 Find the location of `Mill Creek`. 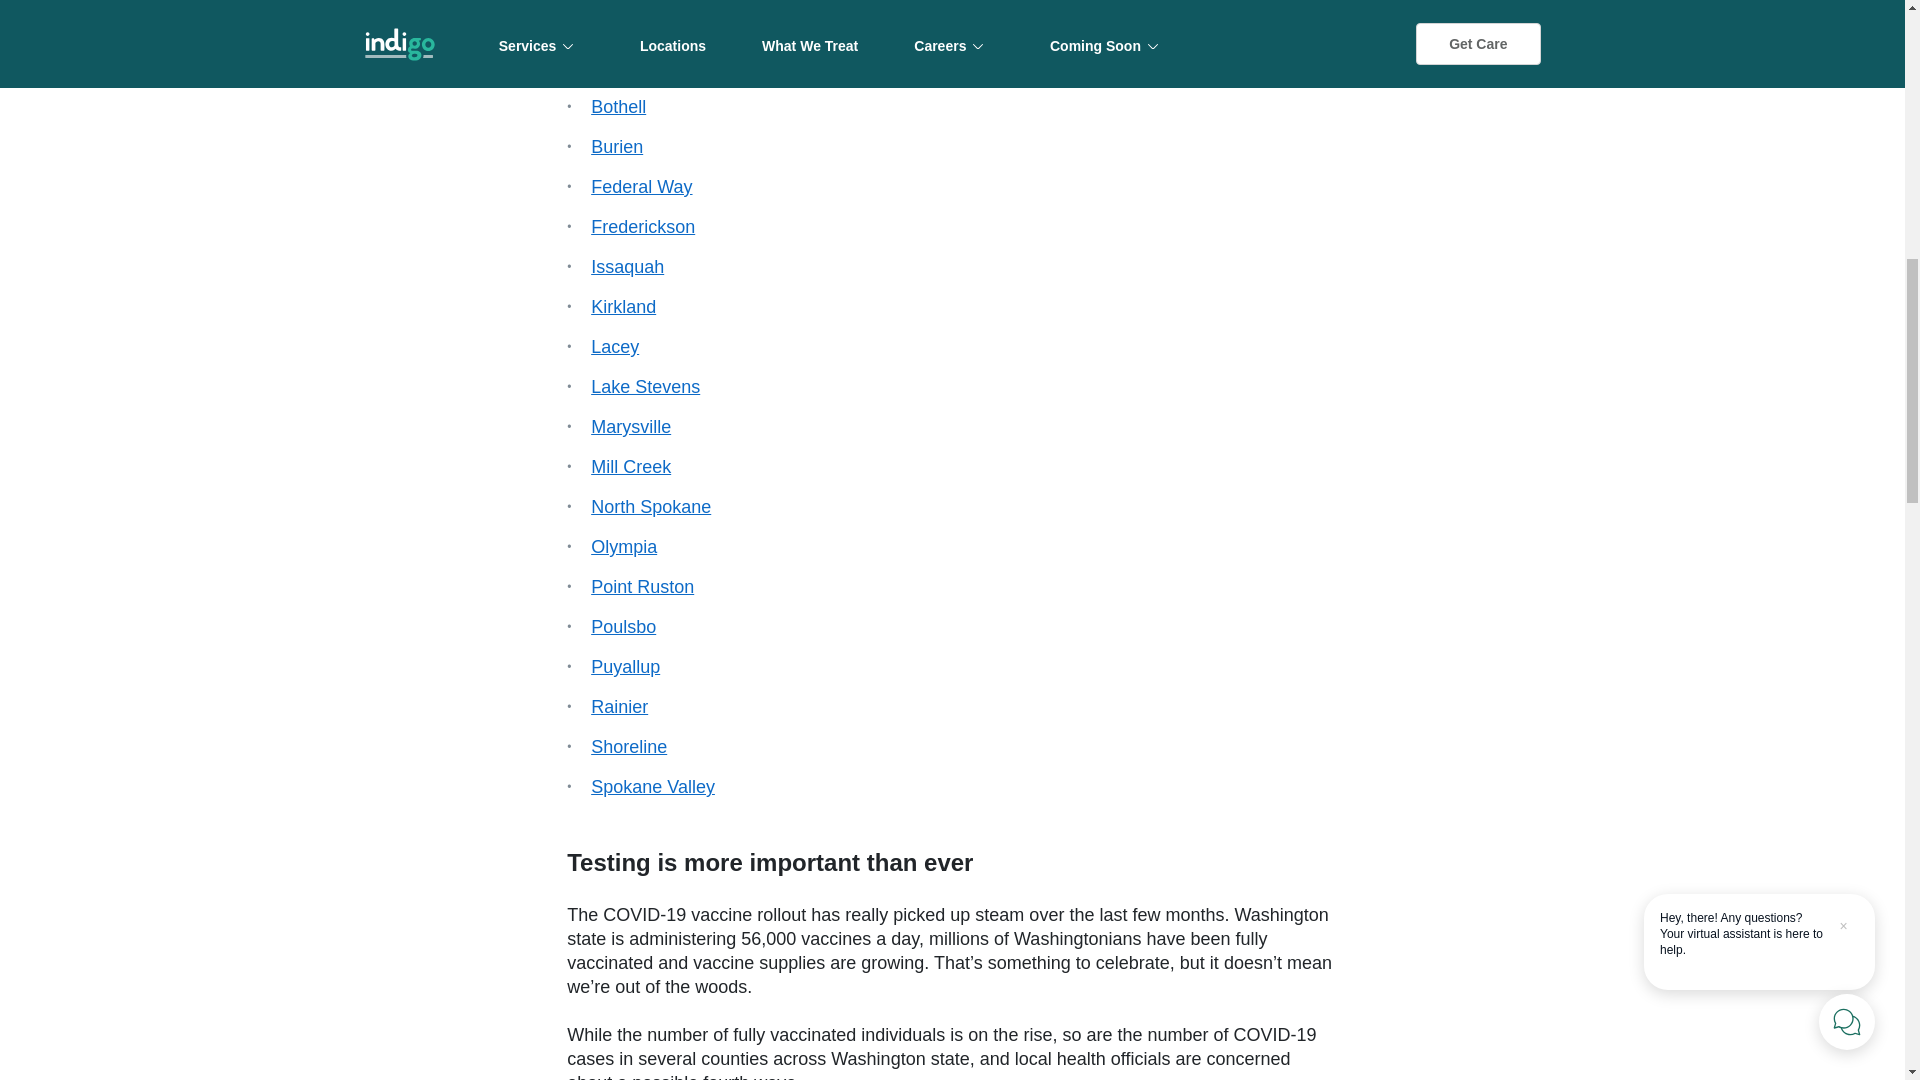

Mill Creek is located at coordinates (630, 466).